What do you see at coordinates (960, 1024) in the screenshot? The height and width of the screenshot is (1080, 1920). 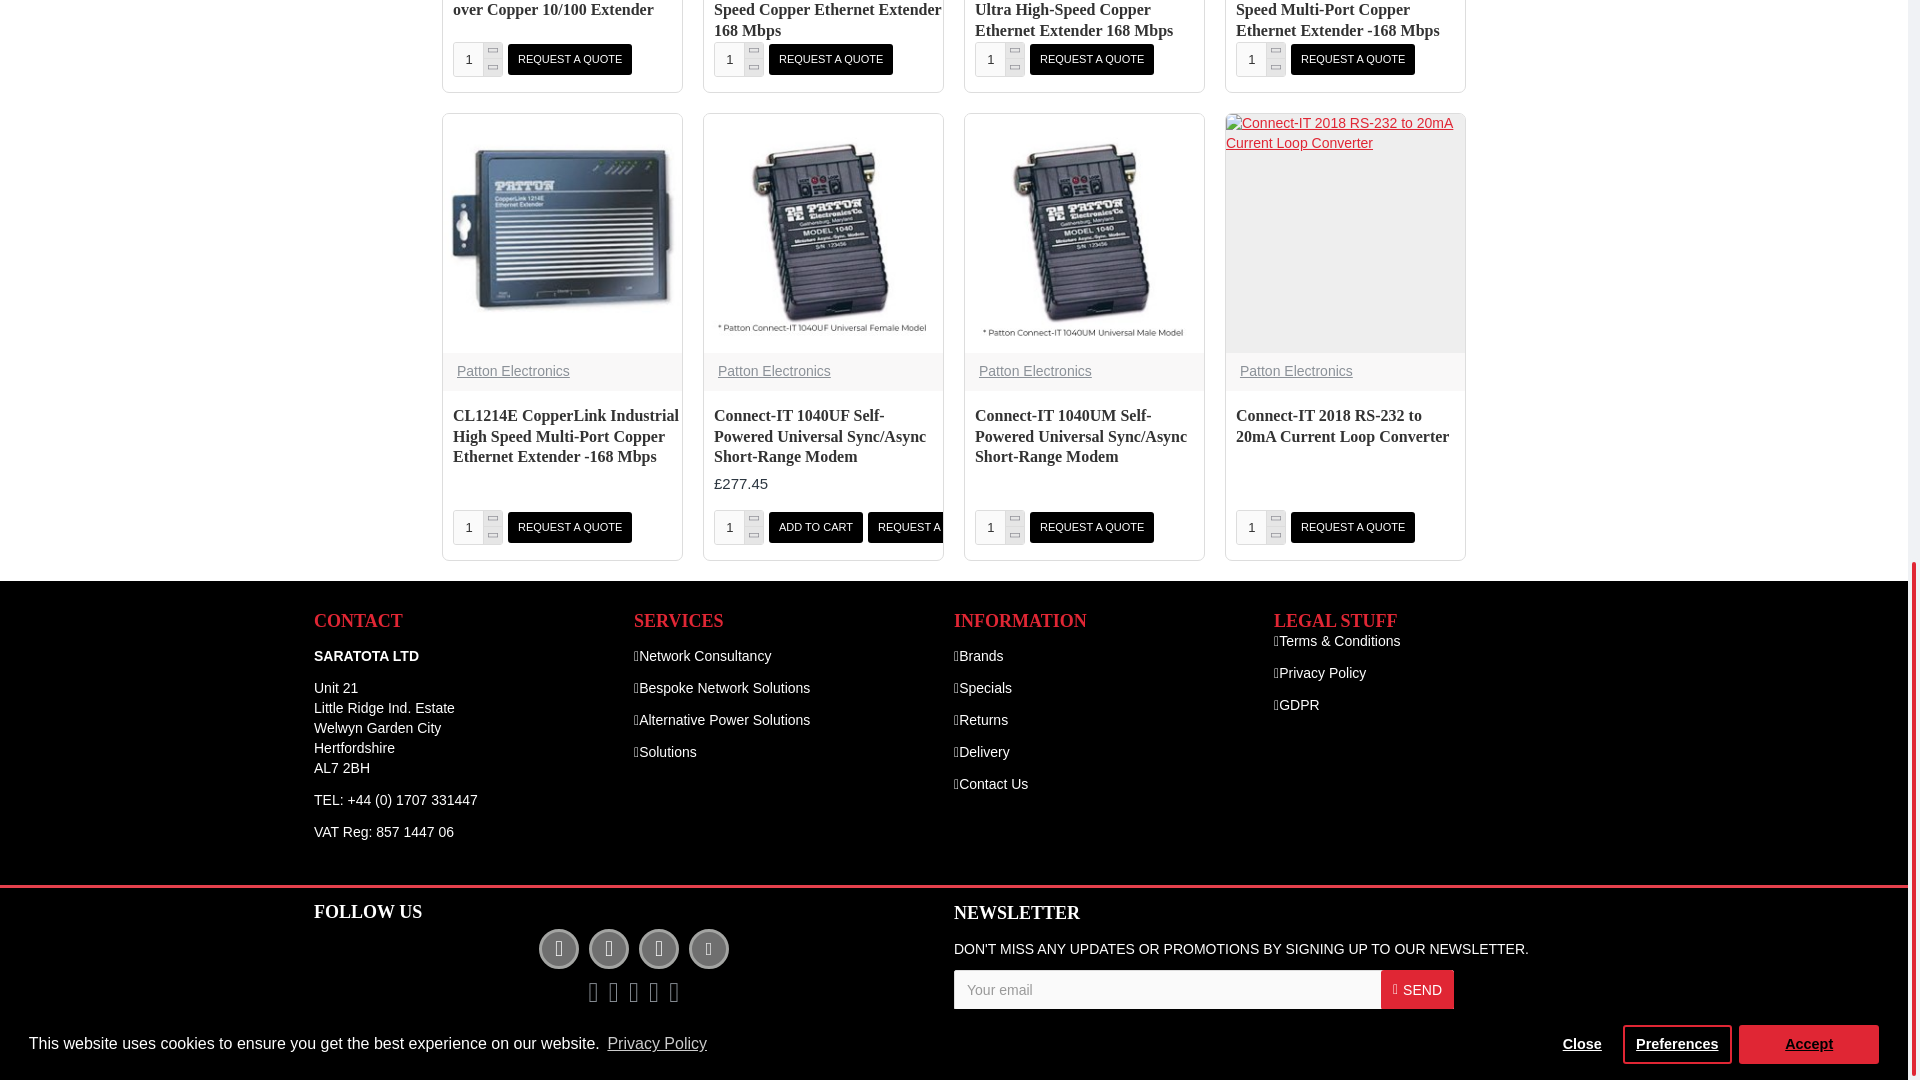 I see `1` at bounding box center [960, 1024].